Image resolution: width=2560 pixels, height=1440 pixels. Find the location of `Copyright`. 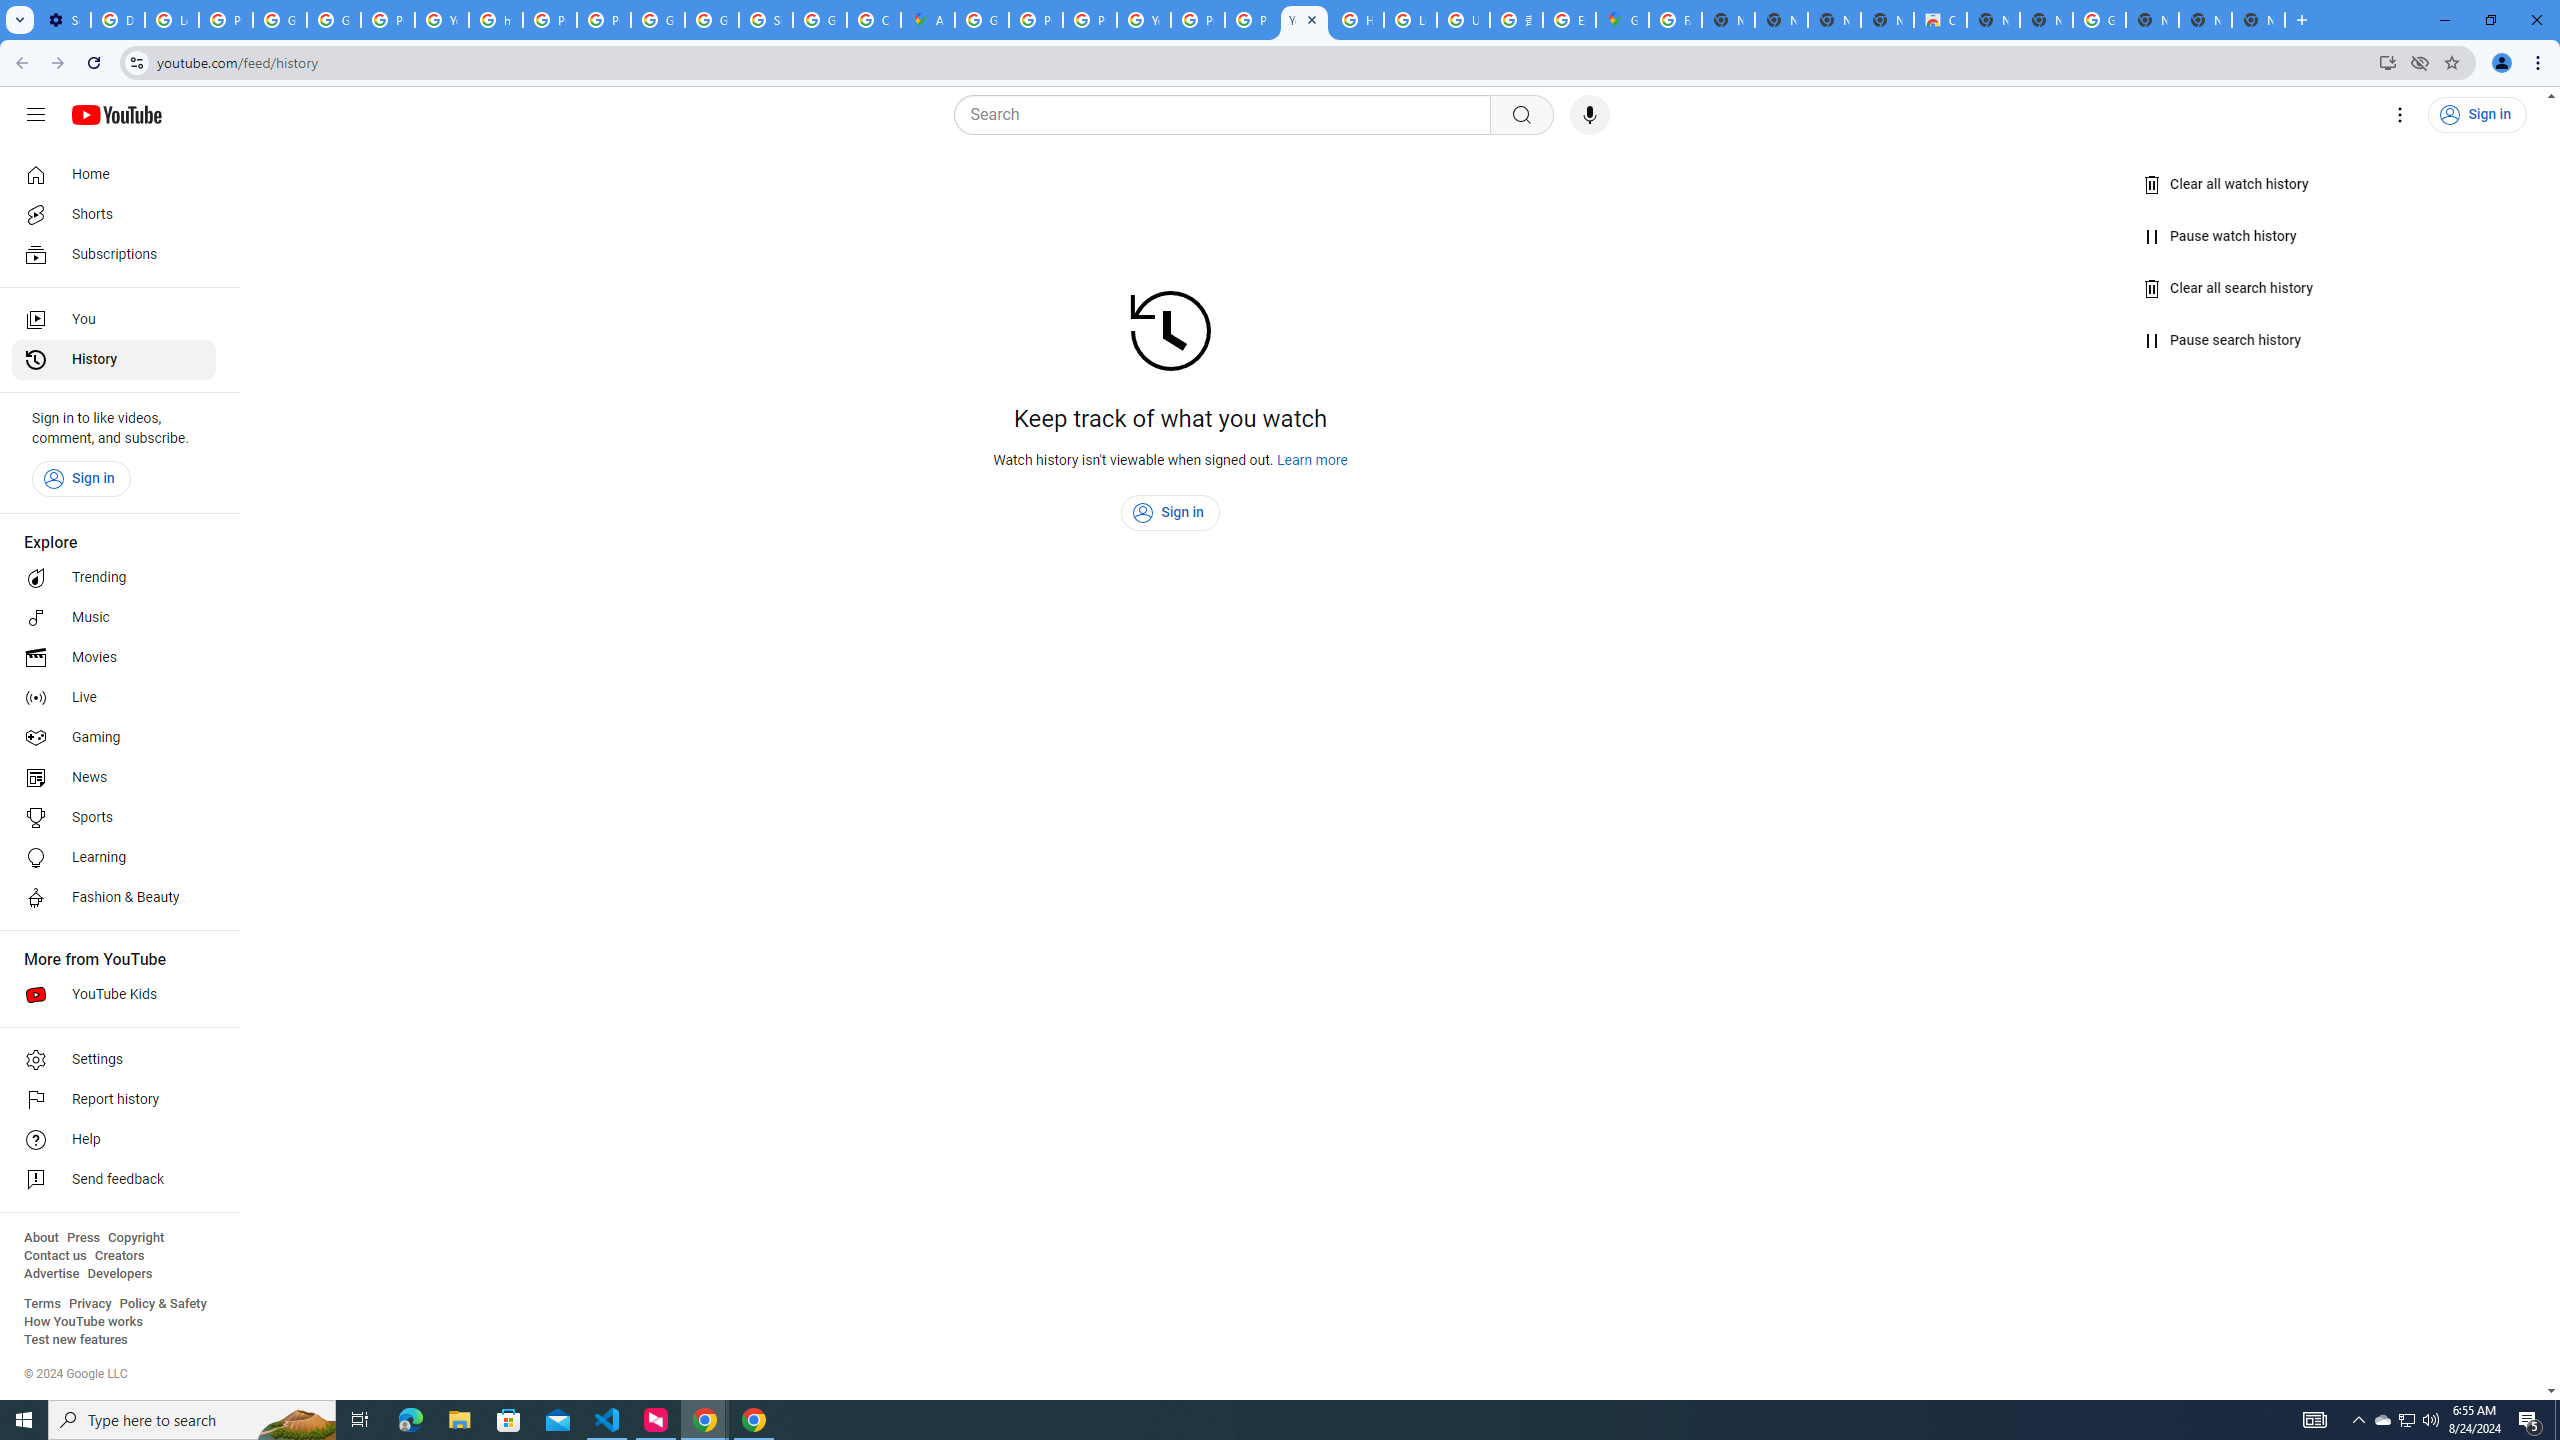

Copyright is located at coordinates (135, 1238).